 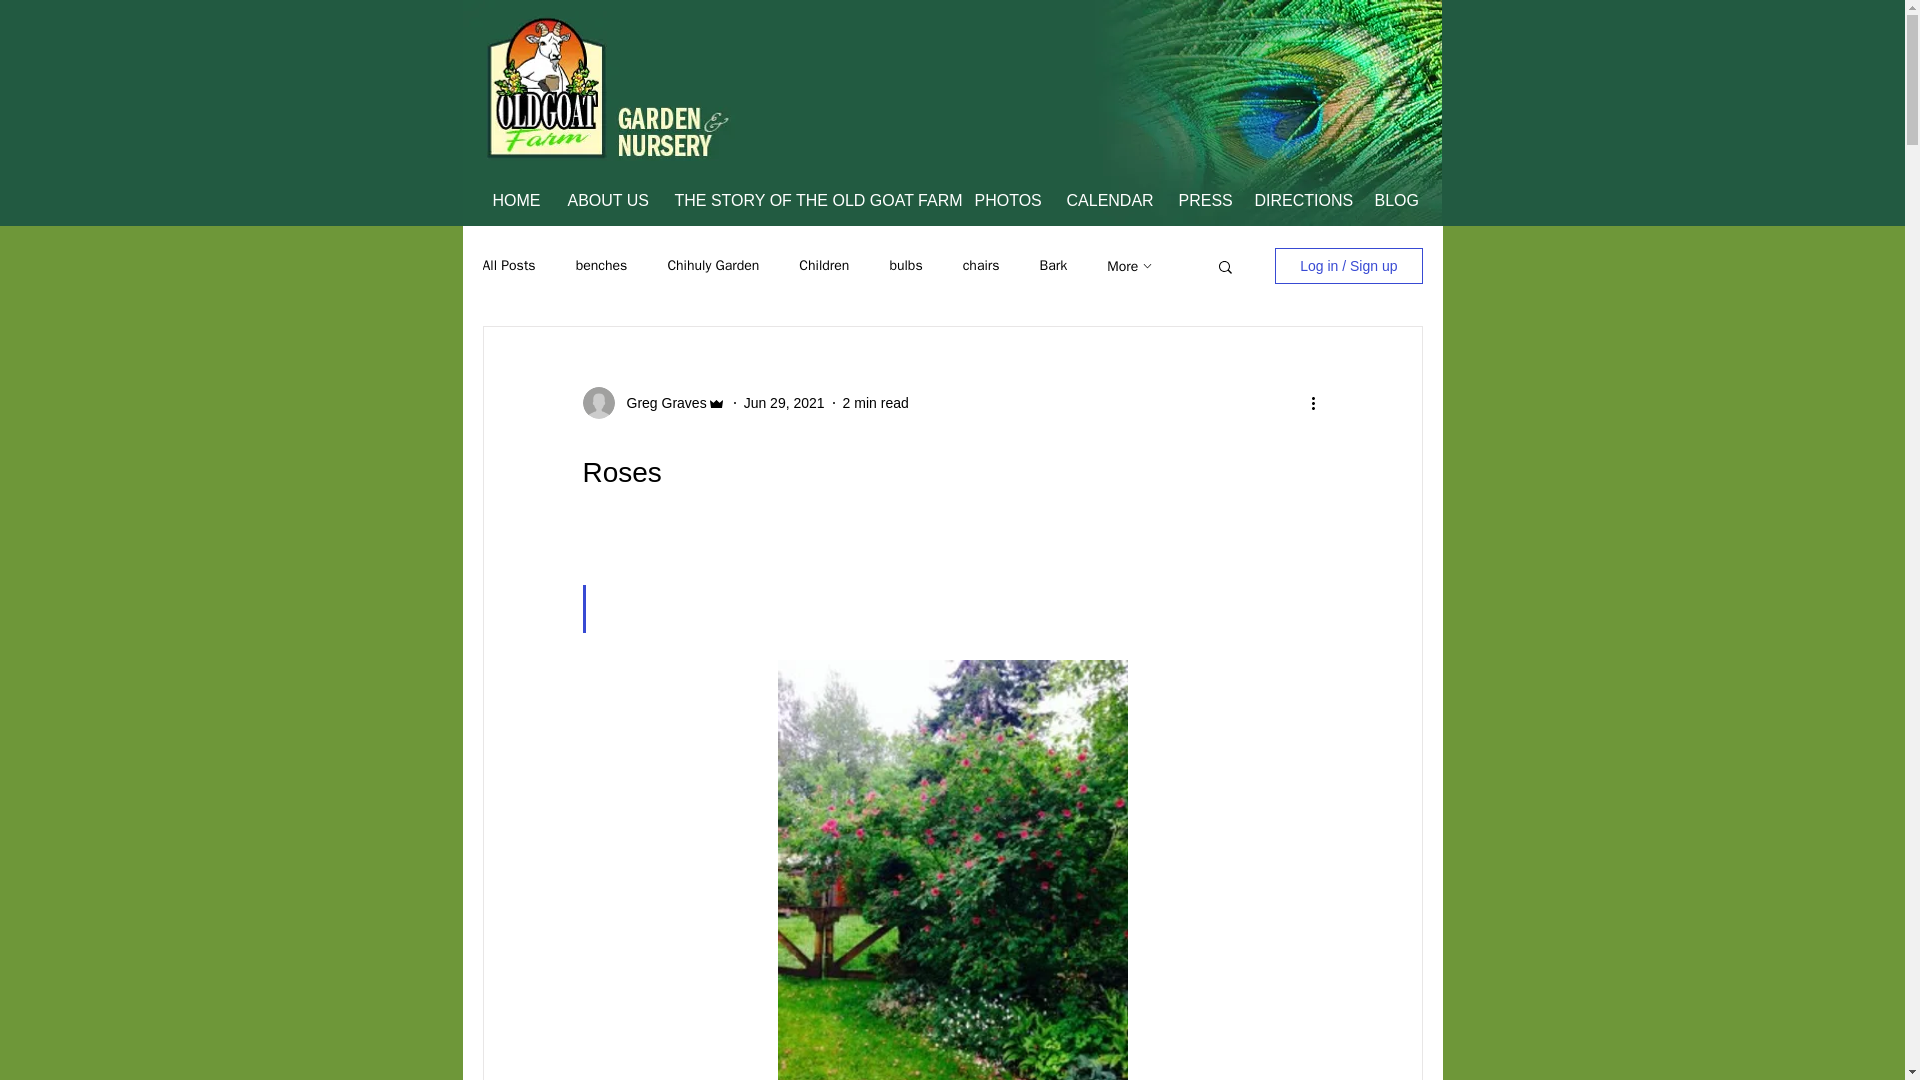 What do you see at coordinates (904, 266) in the screenshot?
I see `bulbs` at bounding box center [904, 266].